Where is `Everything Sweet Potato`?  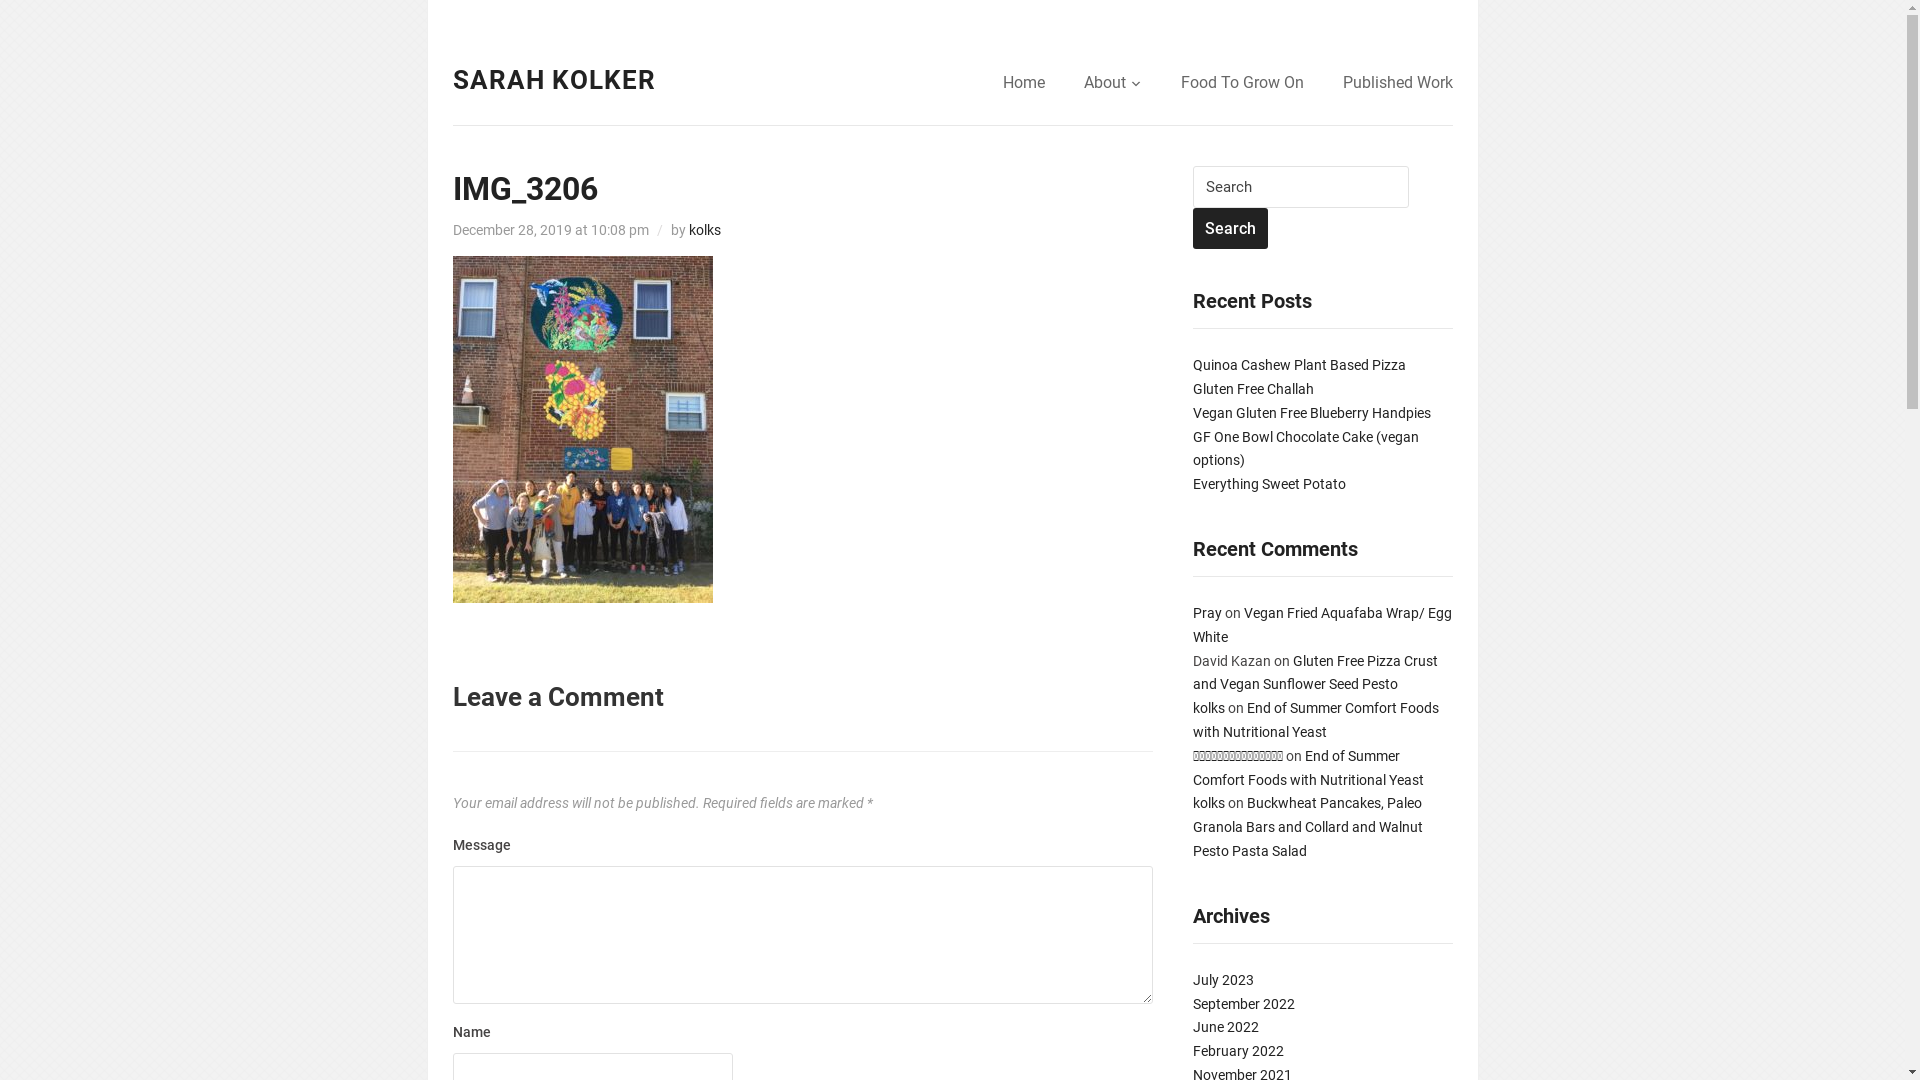
Everything Sweet Potato is located at coordinates (1268, 484).